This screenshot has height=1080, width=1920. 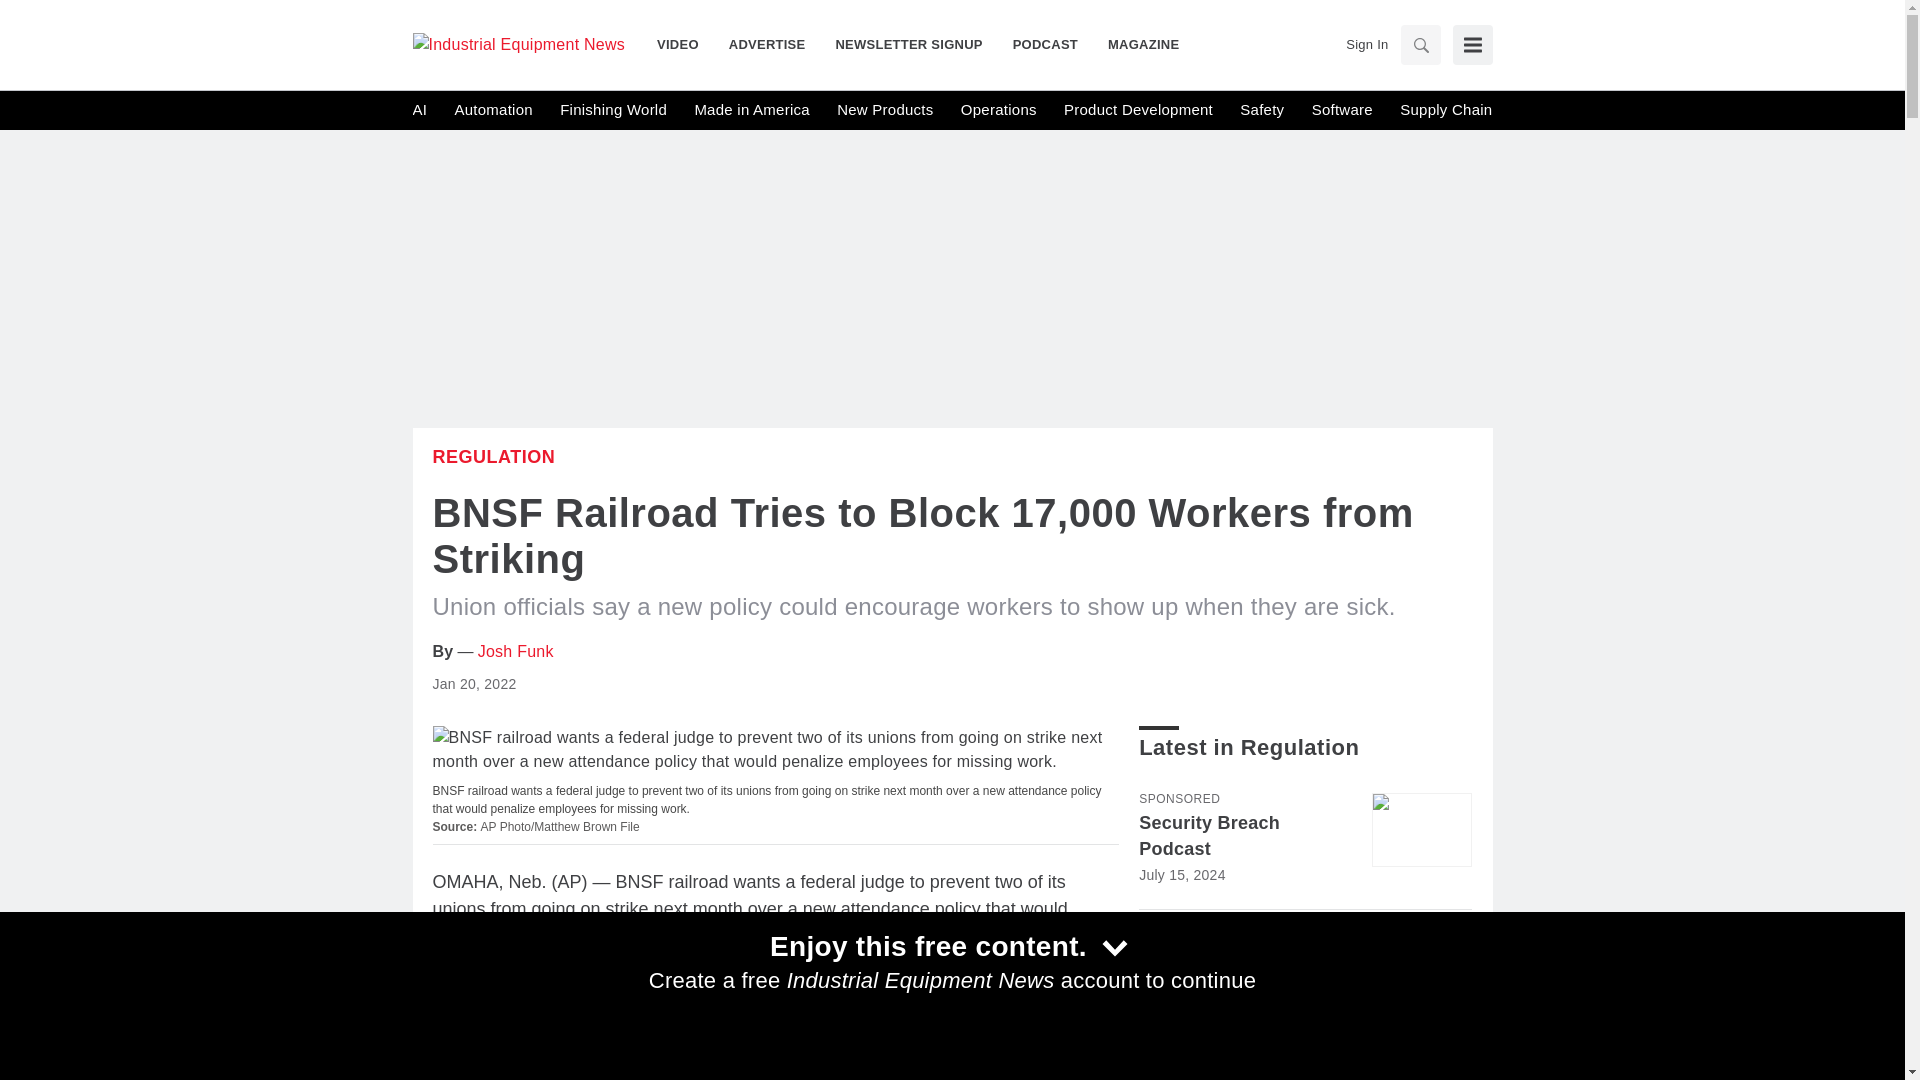 I want to click on MAGAZINE, so click(x=1135, y=44).